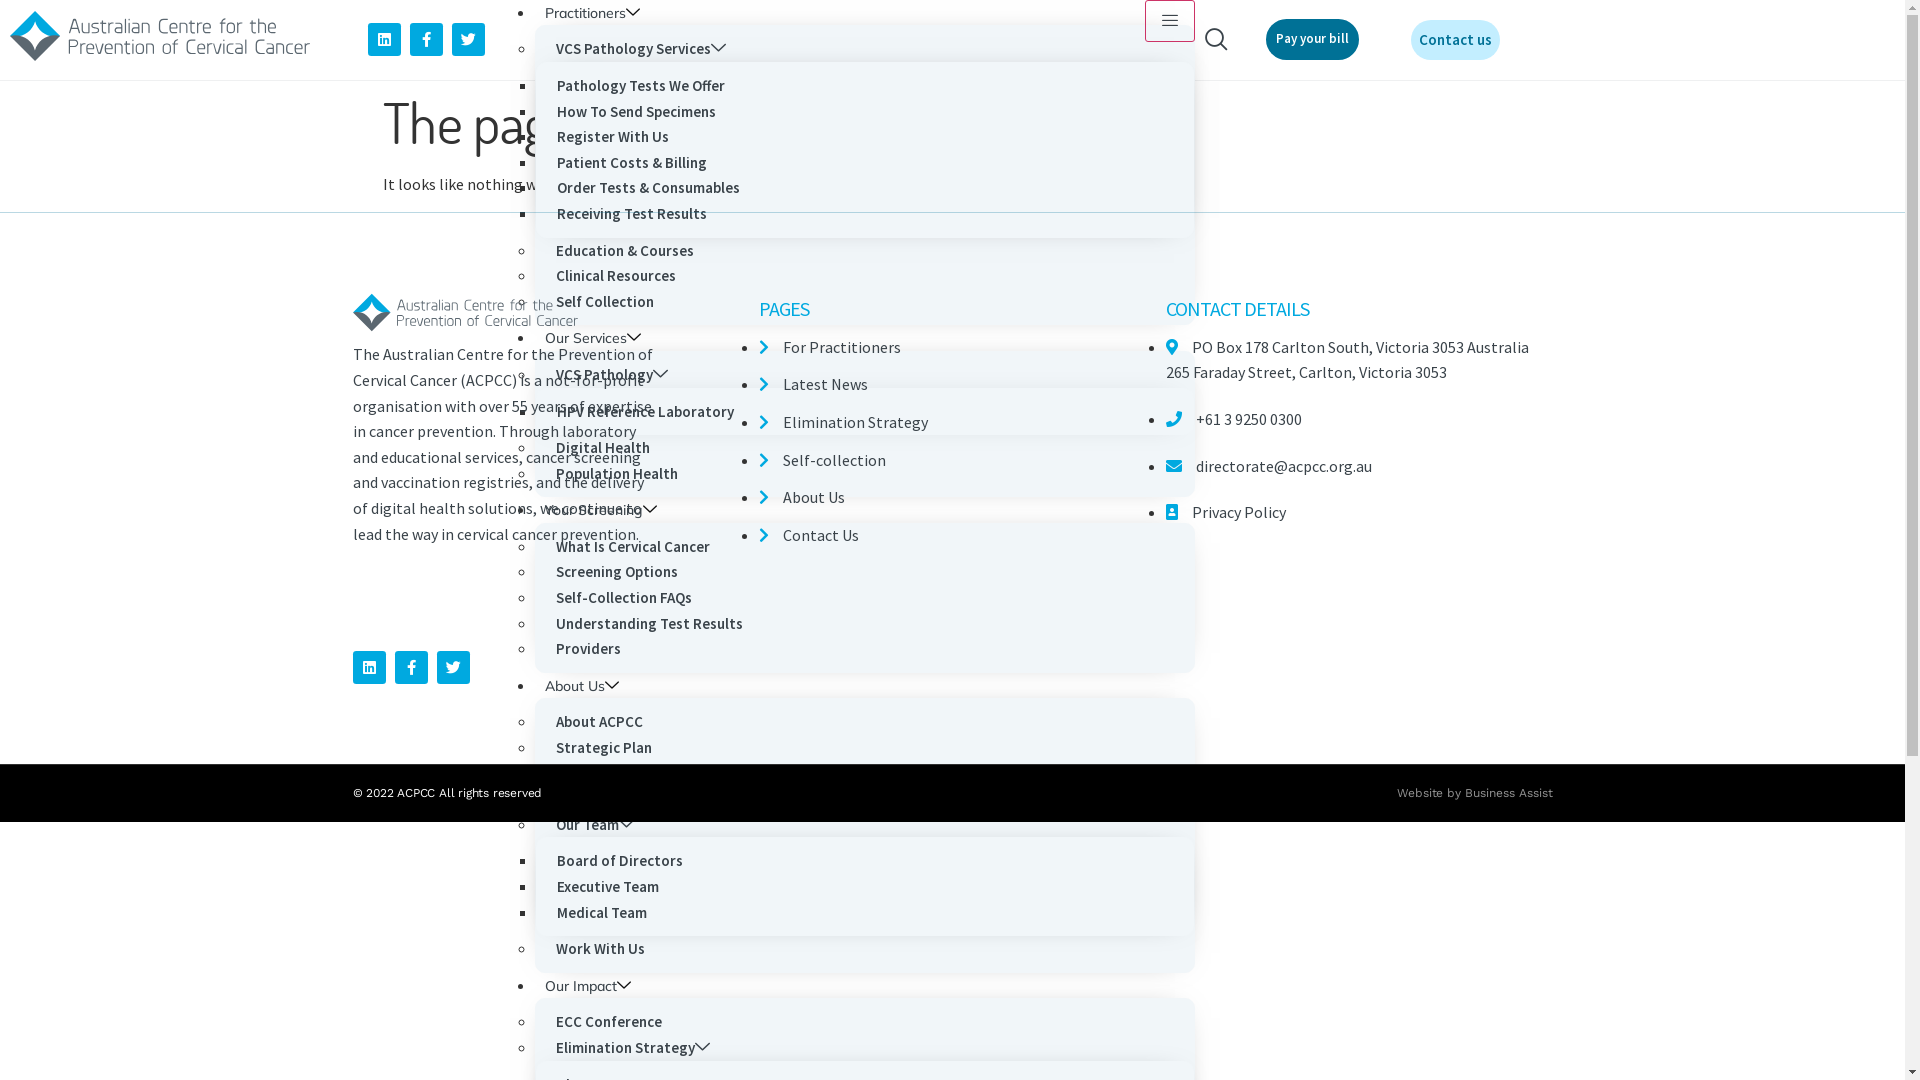  I want to click on About ACPCC, so click(600, 722).